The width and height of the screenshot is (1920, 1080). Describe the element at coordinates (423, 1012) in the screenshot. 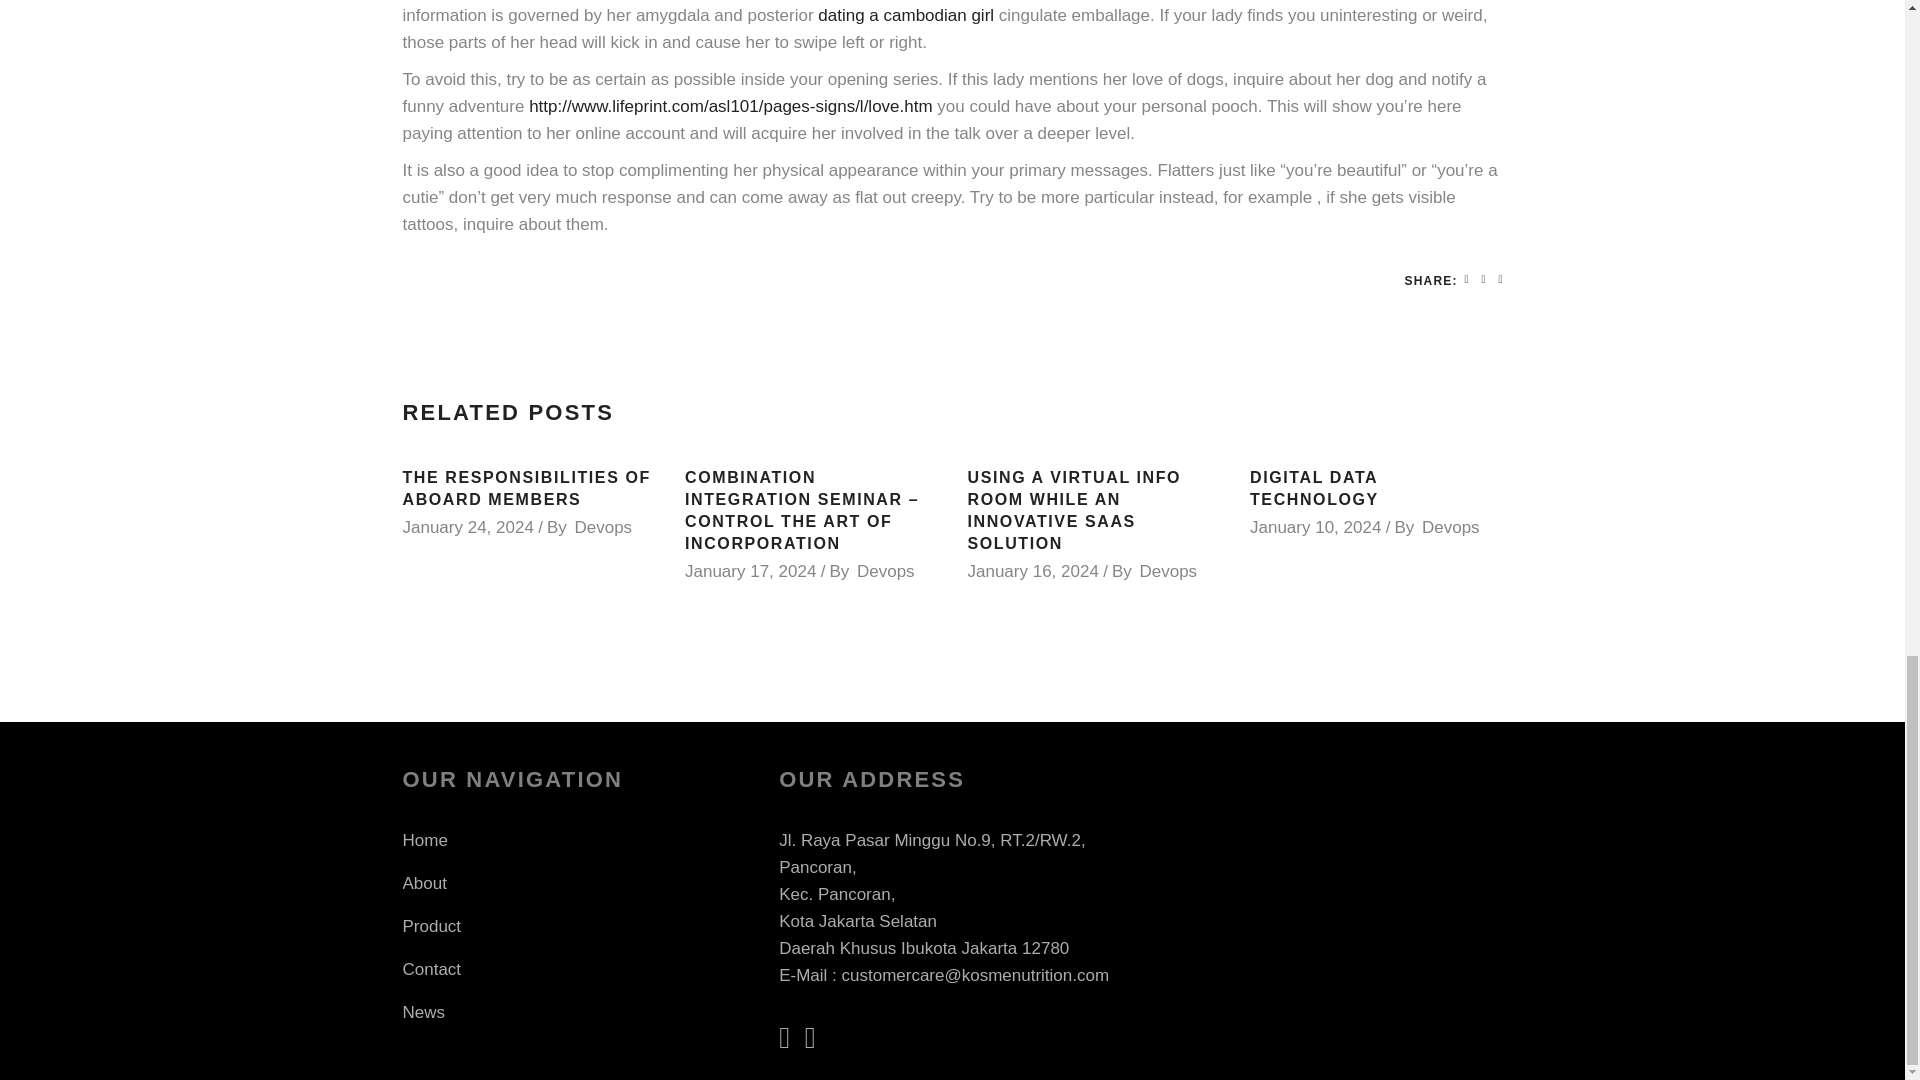

I see `News` at that location.